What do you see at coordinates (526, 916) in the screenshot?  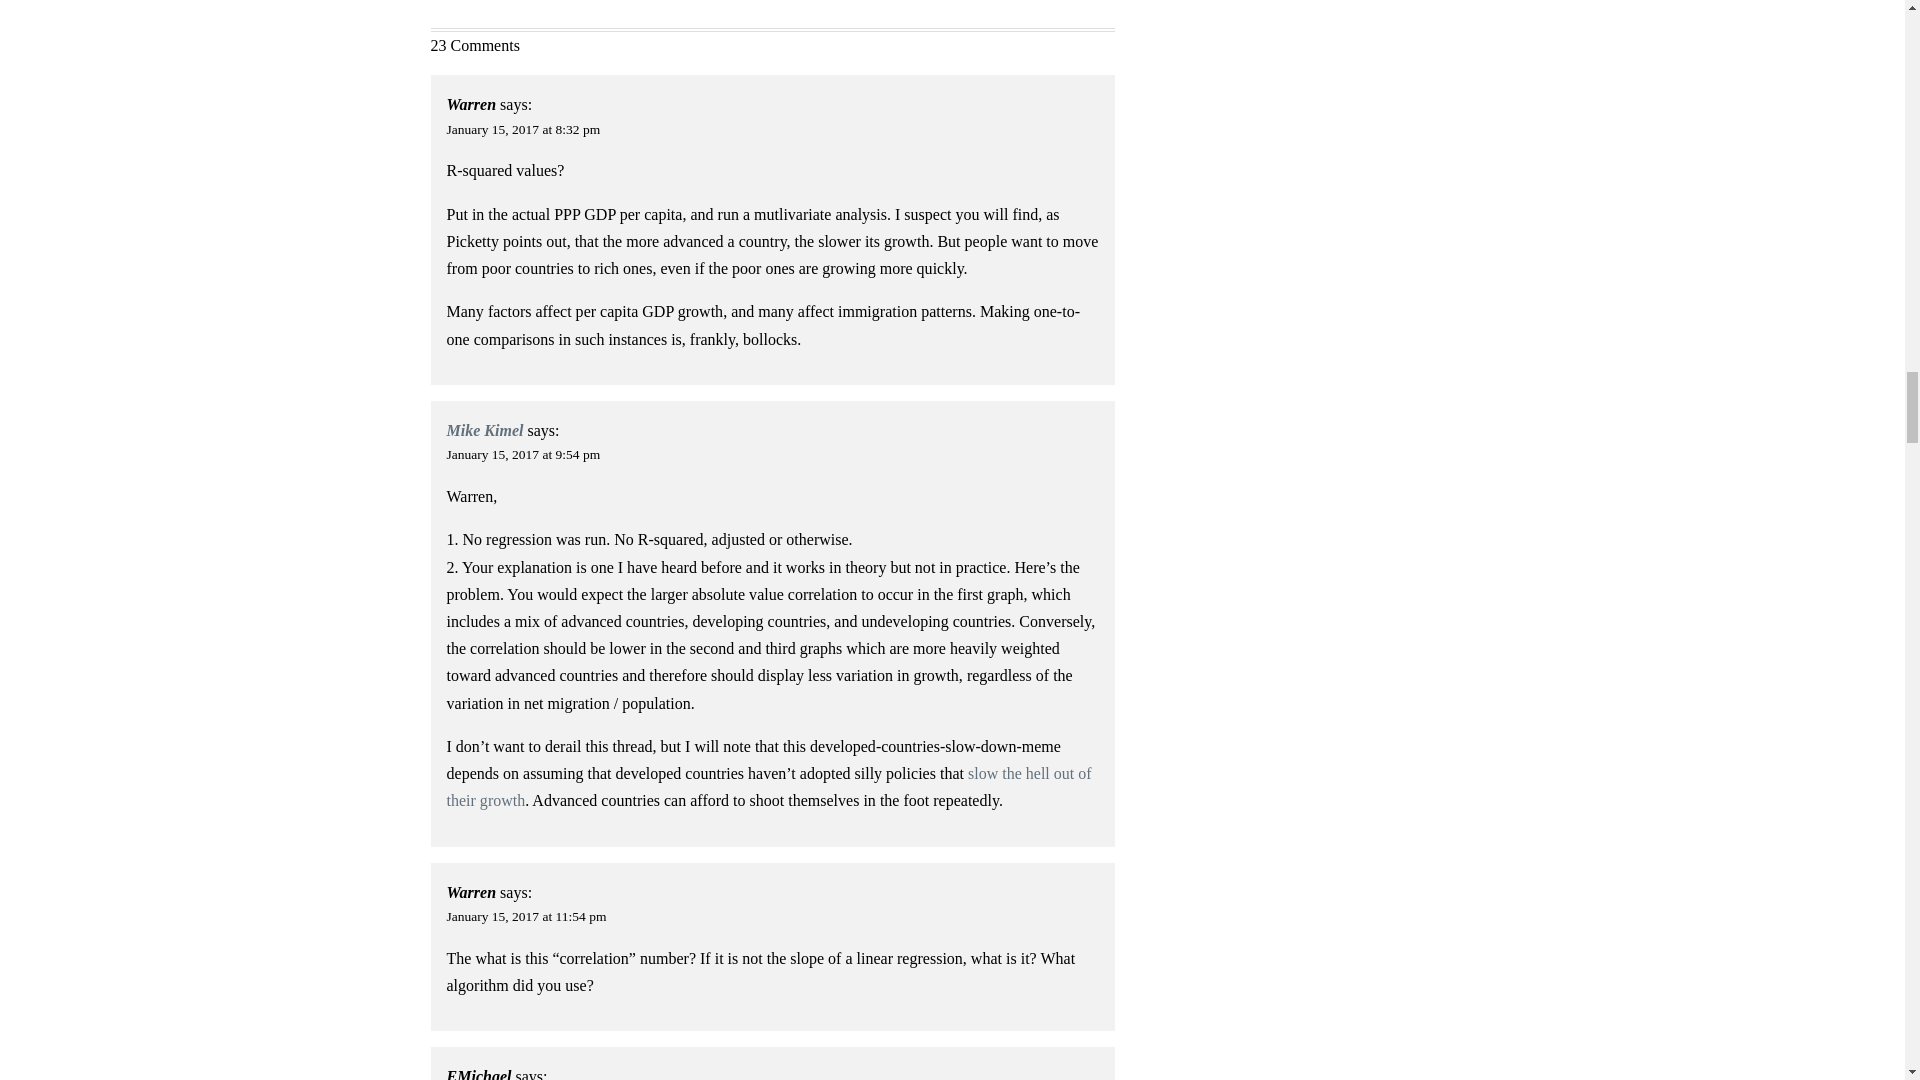 I see `January 15, 2017 at 11:54 pm` at bounding box center [526, 916].